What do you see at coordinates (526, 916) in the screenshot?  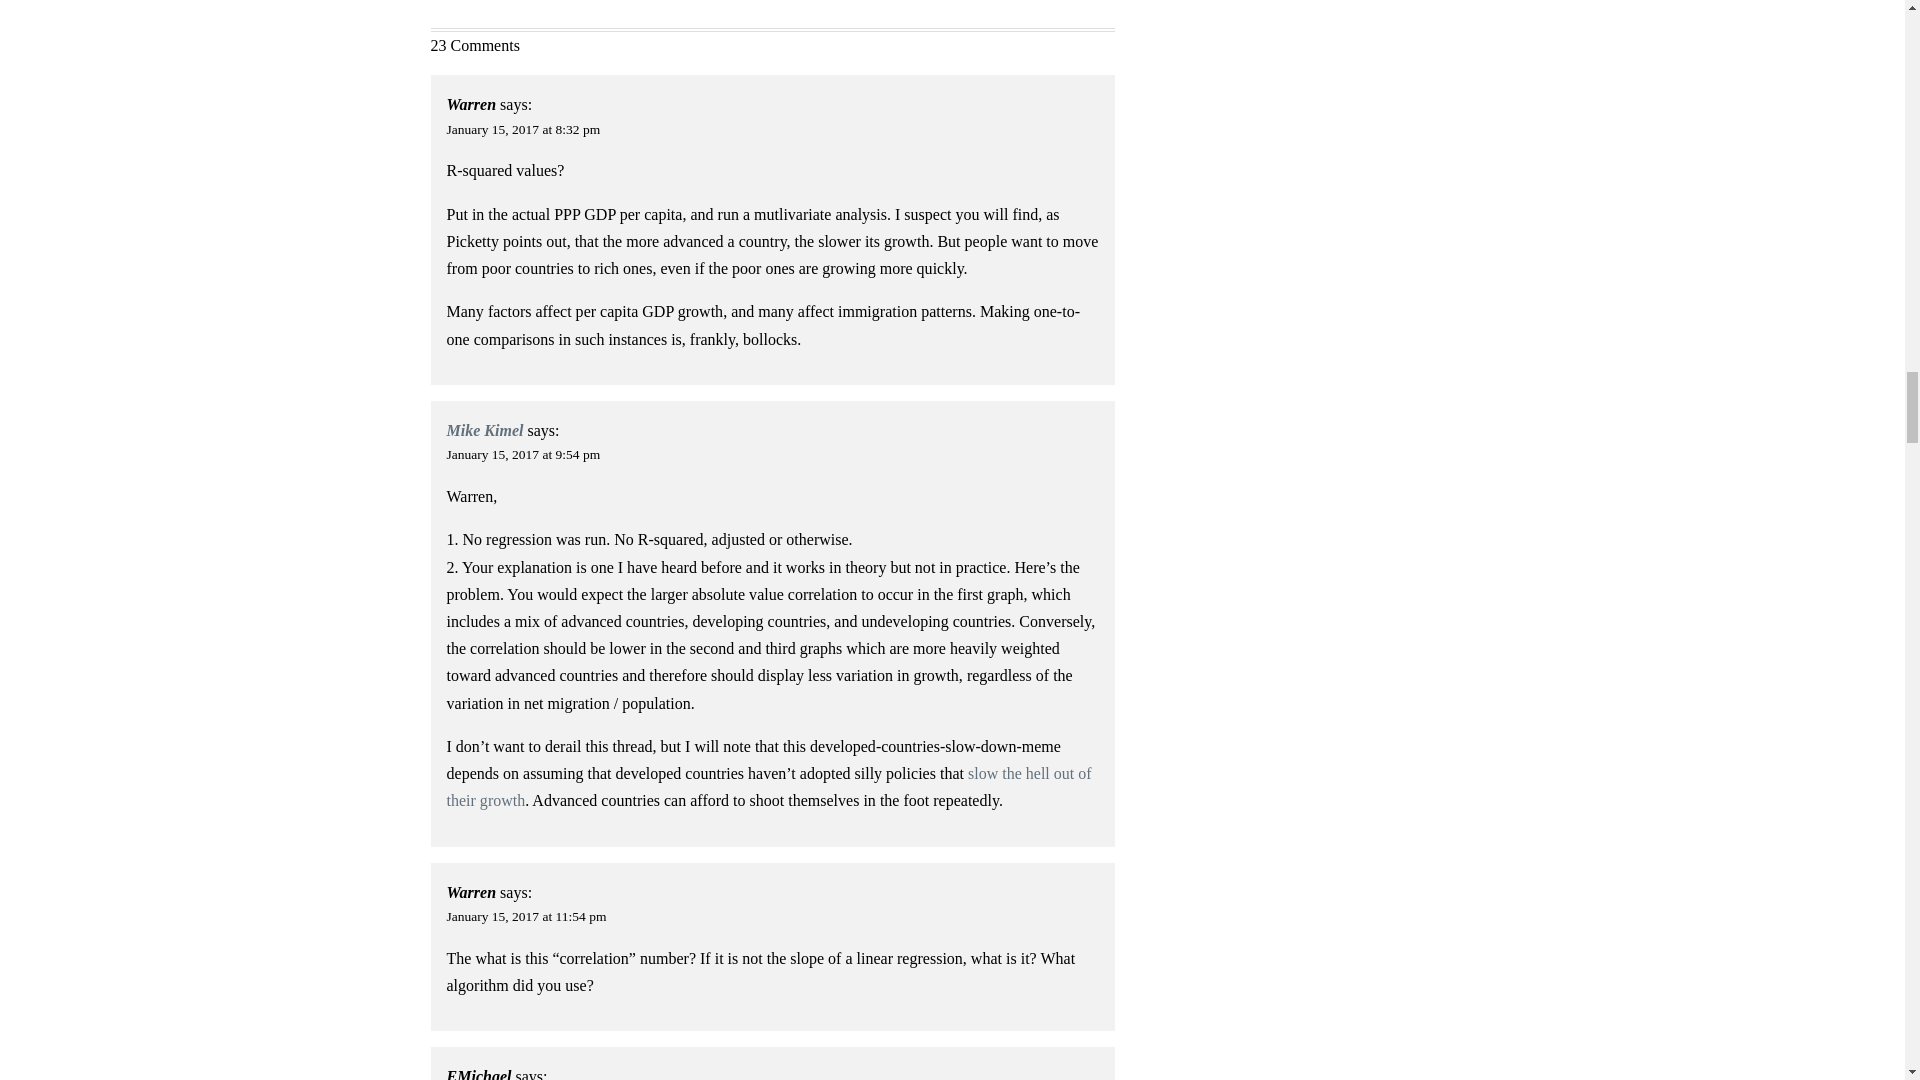 I see `January 15, 2017 at 11:54 pm` at bounding box center [526, 916].